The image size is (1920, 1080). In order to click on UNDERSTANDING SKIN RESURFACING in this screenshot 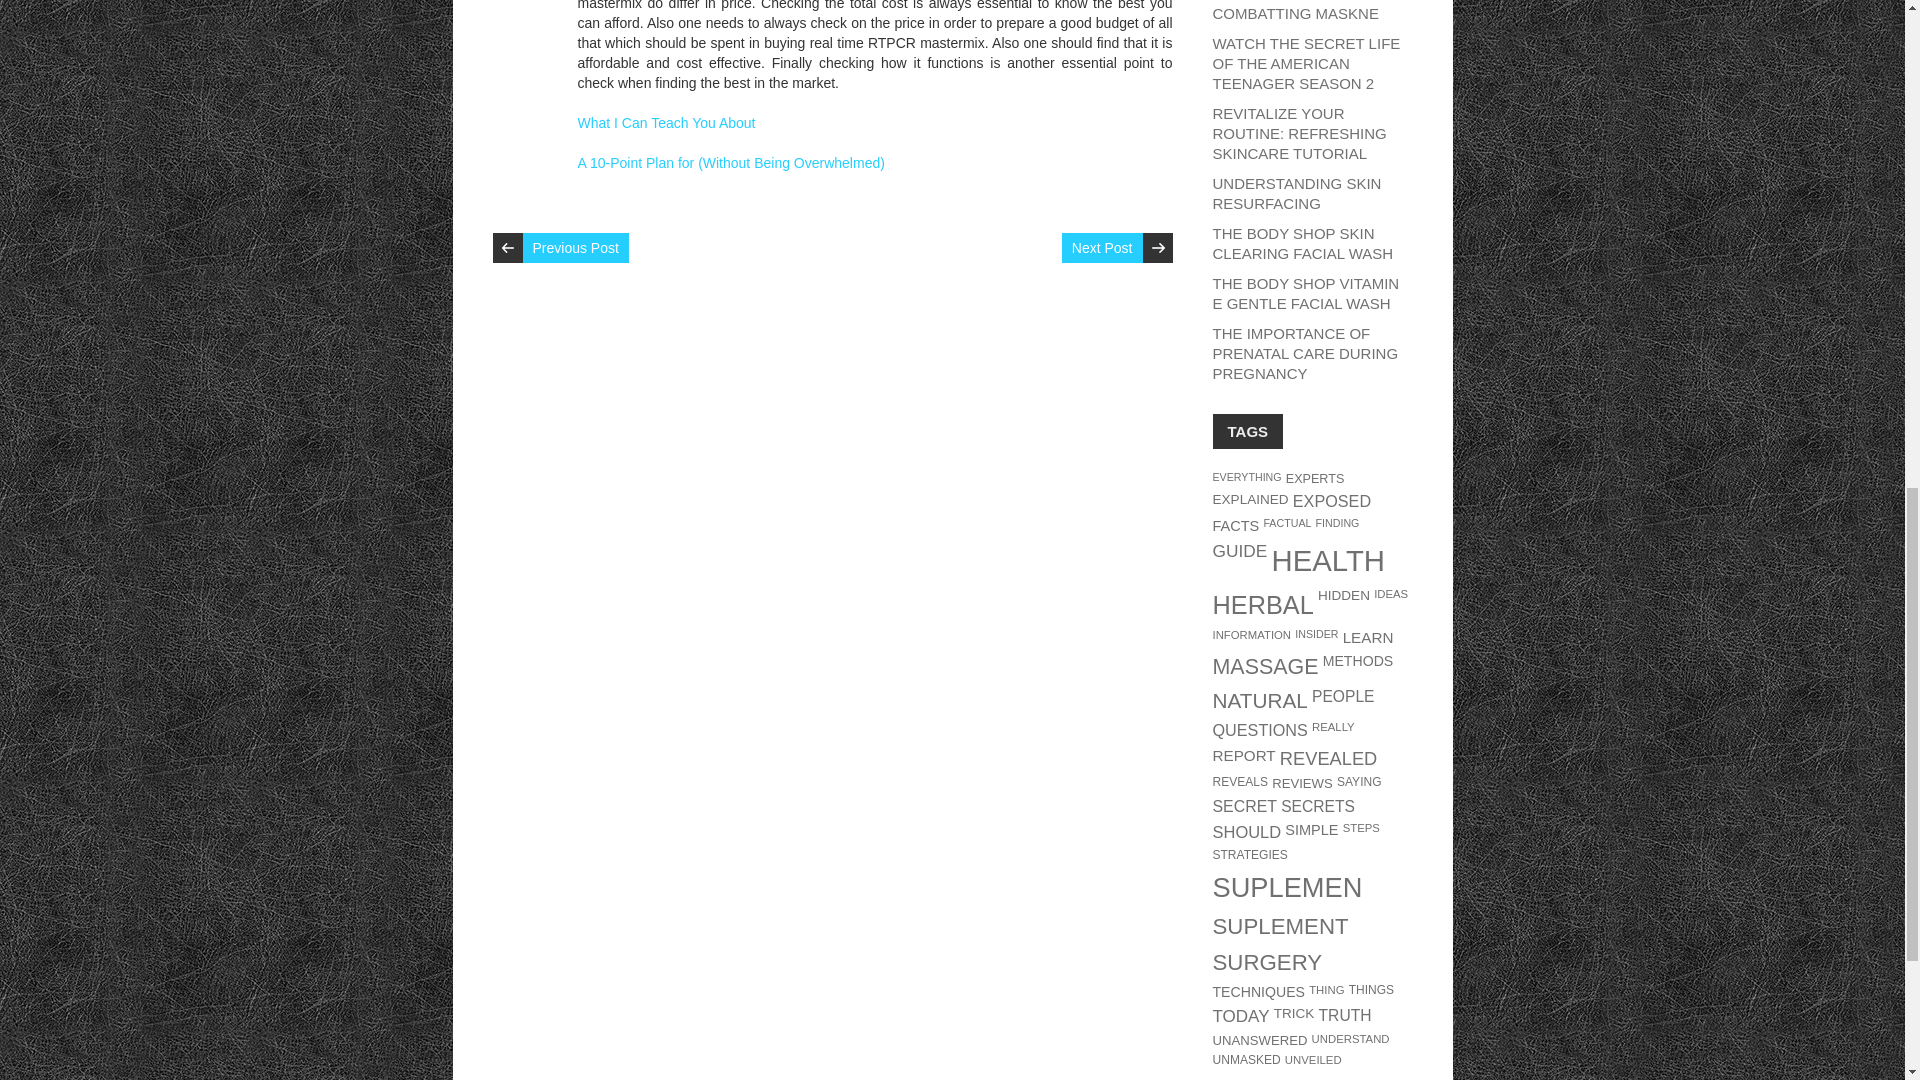, I will do `click(1296, 192)`.